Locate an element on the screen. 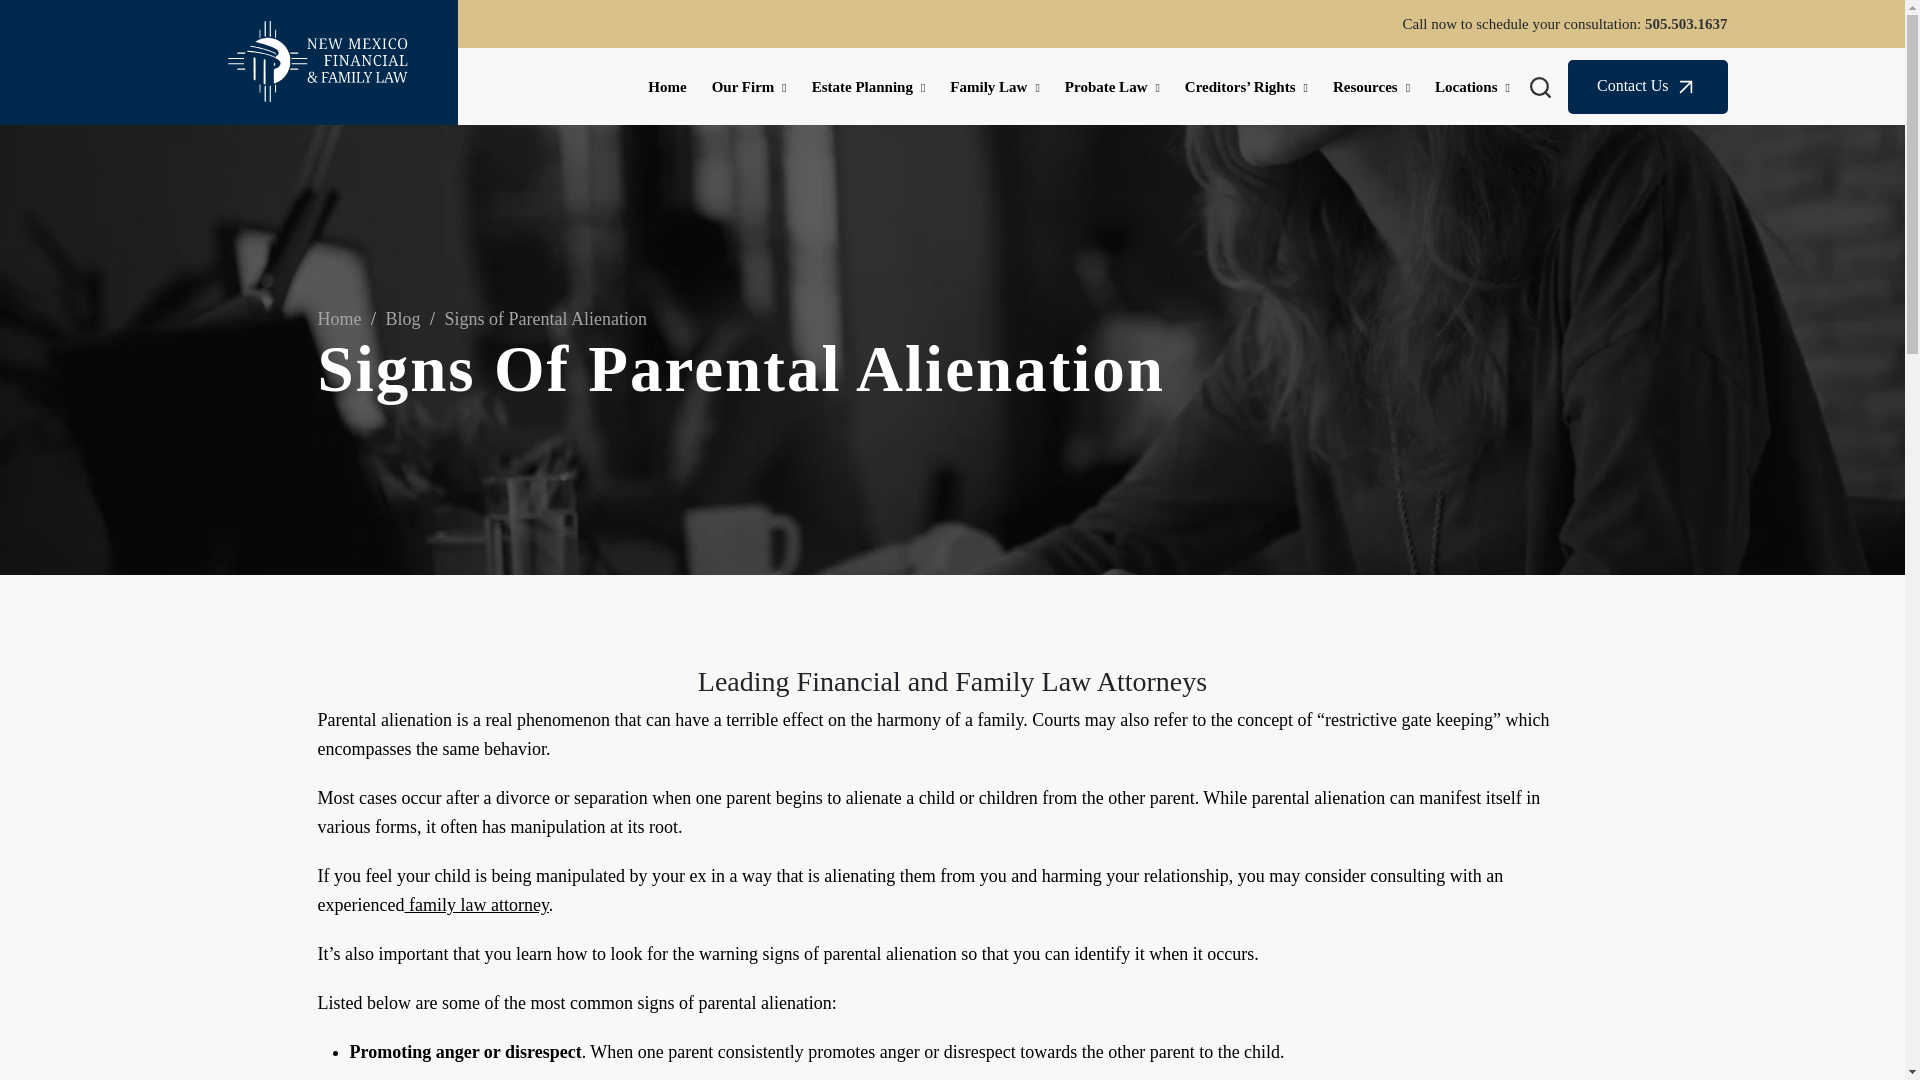 This screenshot has width=1920, height=1080. Probate Law is located at coordinates (1112, 86).